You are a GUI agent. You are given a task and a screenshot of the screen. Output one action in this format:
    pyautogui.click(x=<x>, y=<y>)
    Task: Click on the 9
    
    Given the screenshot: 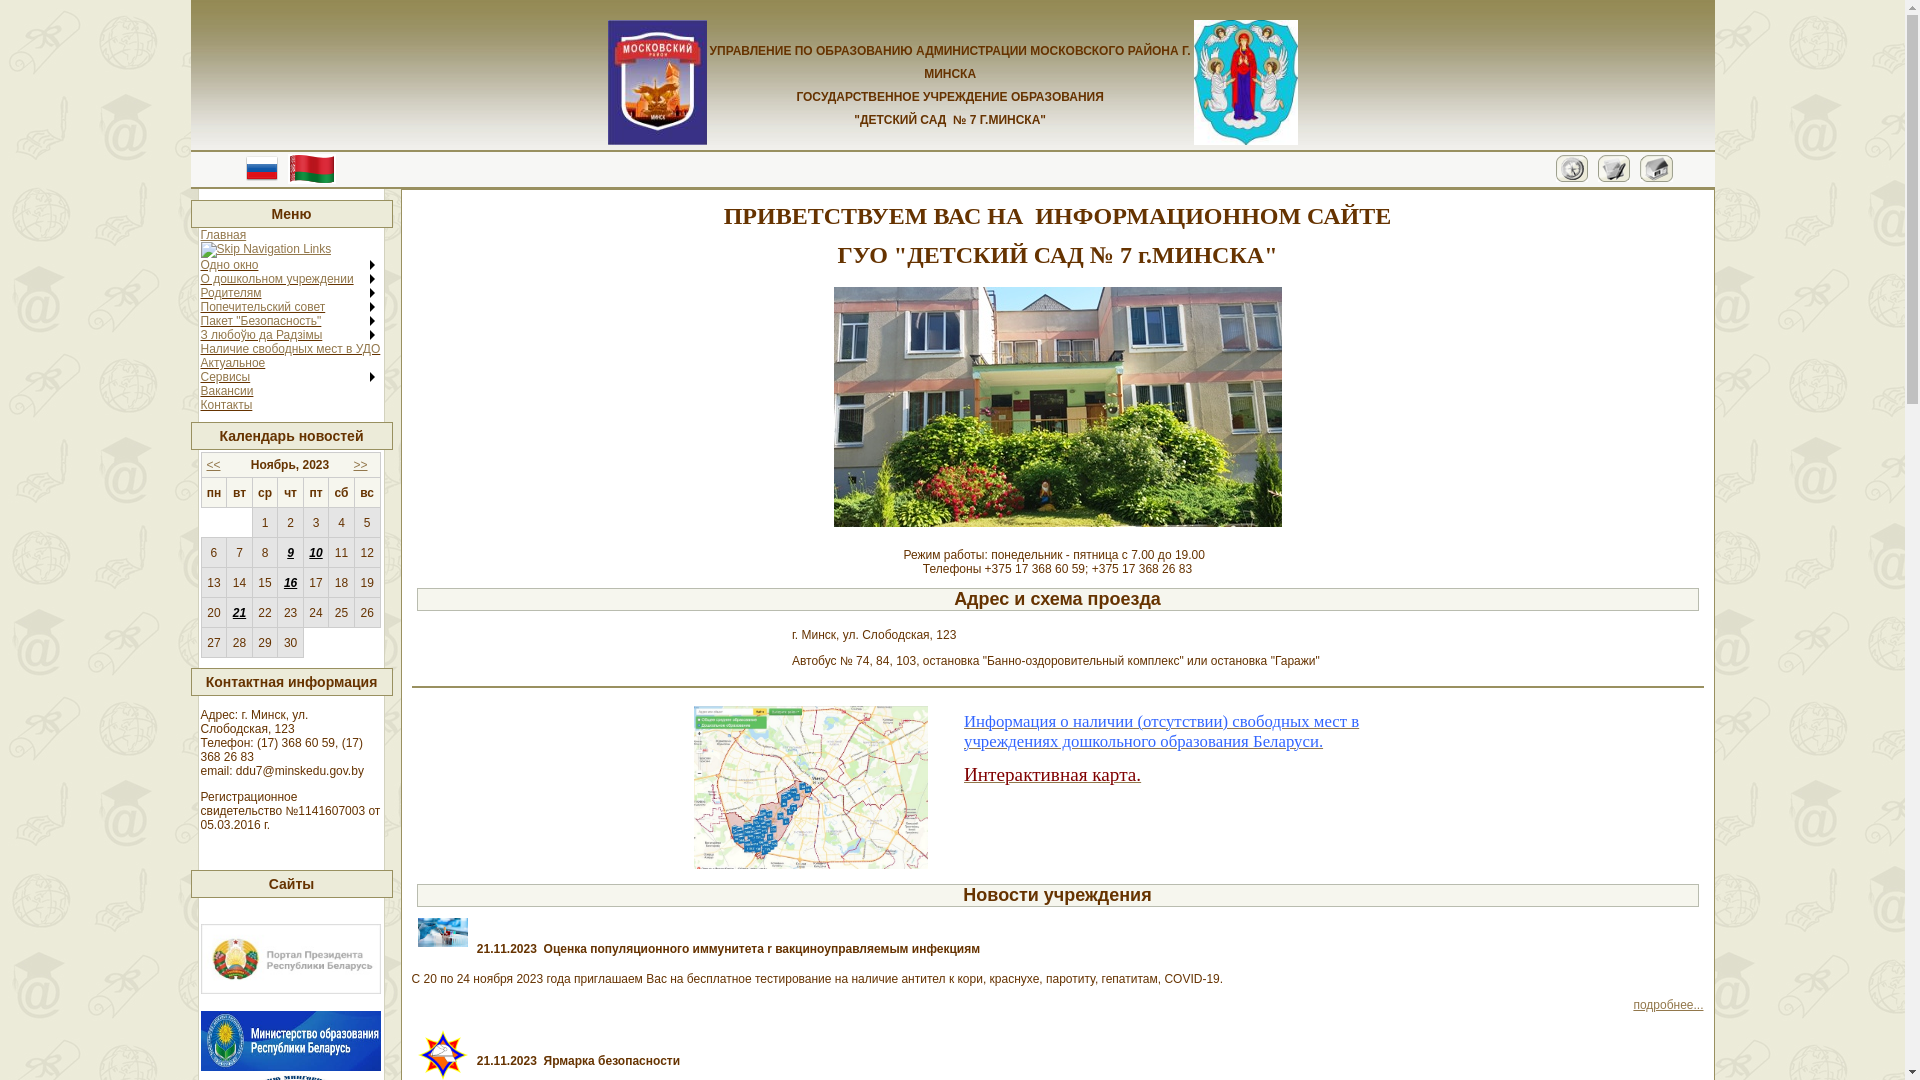 What is the action you would take?
    pyautogui.click(x=290, y=553)
    